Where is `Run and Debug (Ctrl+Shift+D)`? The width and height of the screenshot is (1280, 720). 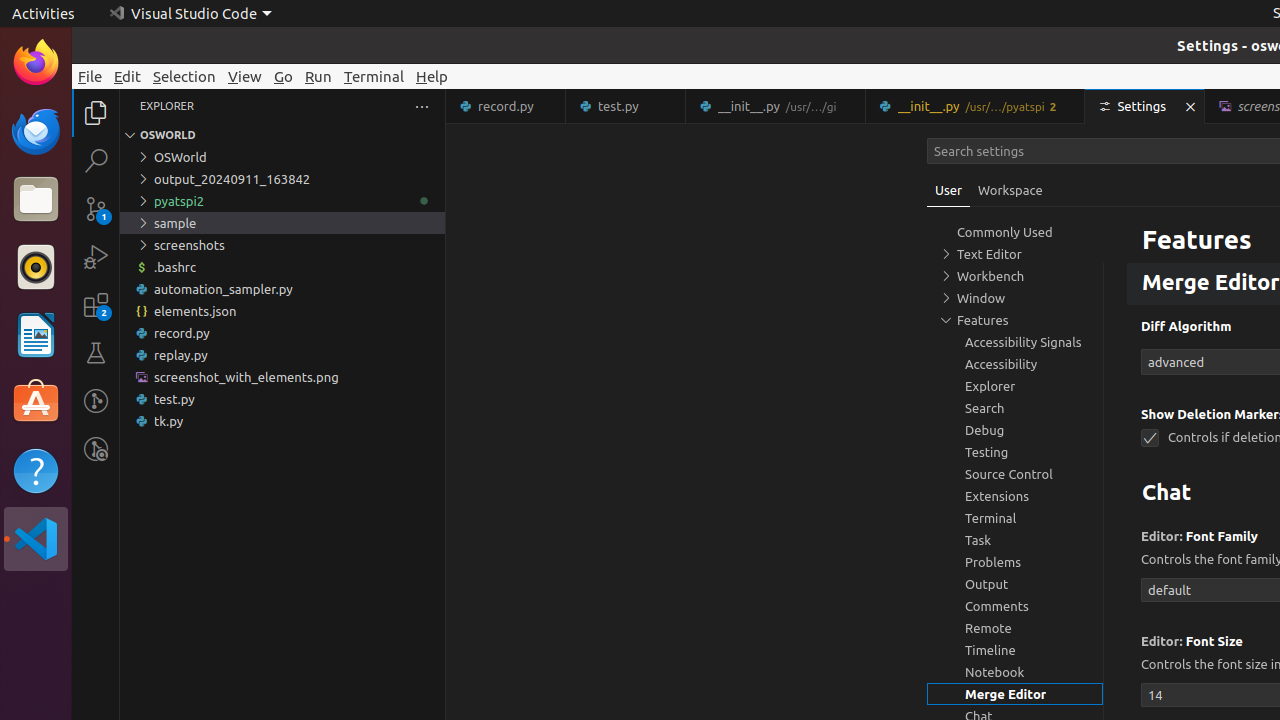
Run and Debug (Ctrl+Shift+D) is located at coordinates (96, 257).